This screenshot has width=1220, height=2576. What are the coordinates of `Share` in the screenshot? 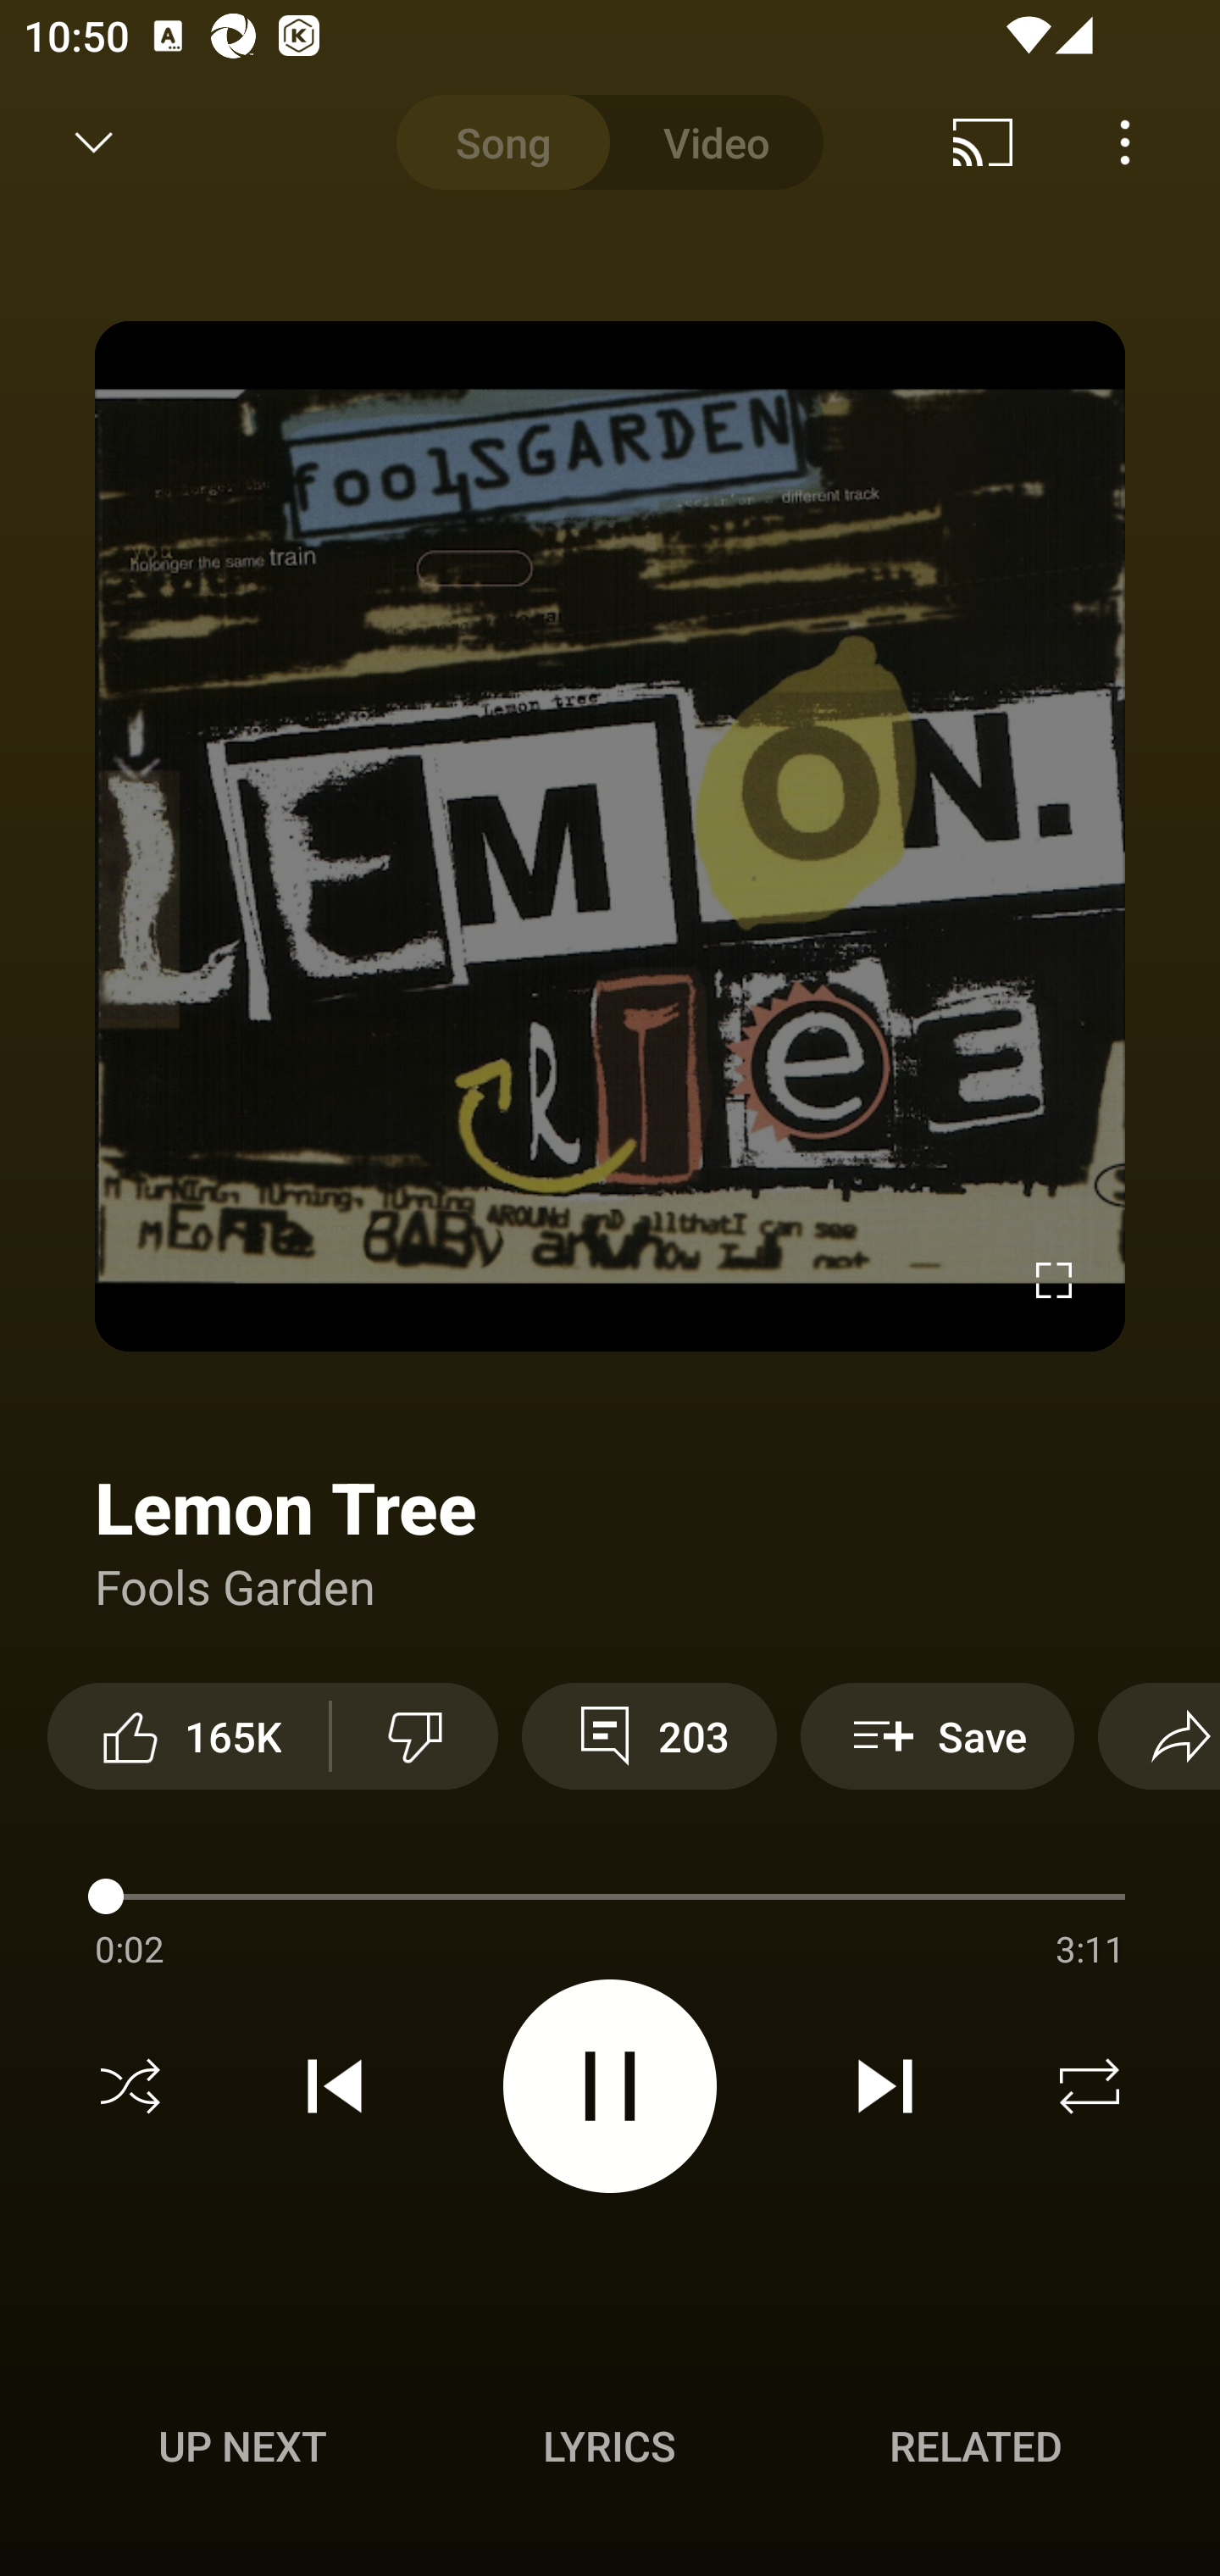 It's located at (1159, 1735).